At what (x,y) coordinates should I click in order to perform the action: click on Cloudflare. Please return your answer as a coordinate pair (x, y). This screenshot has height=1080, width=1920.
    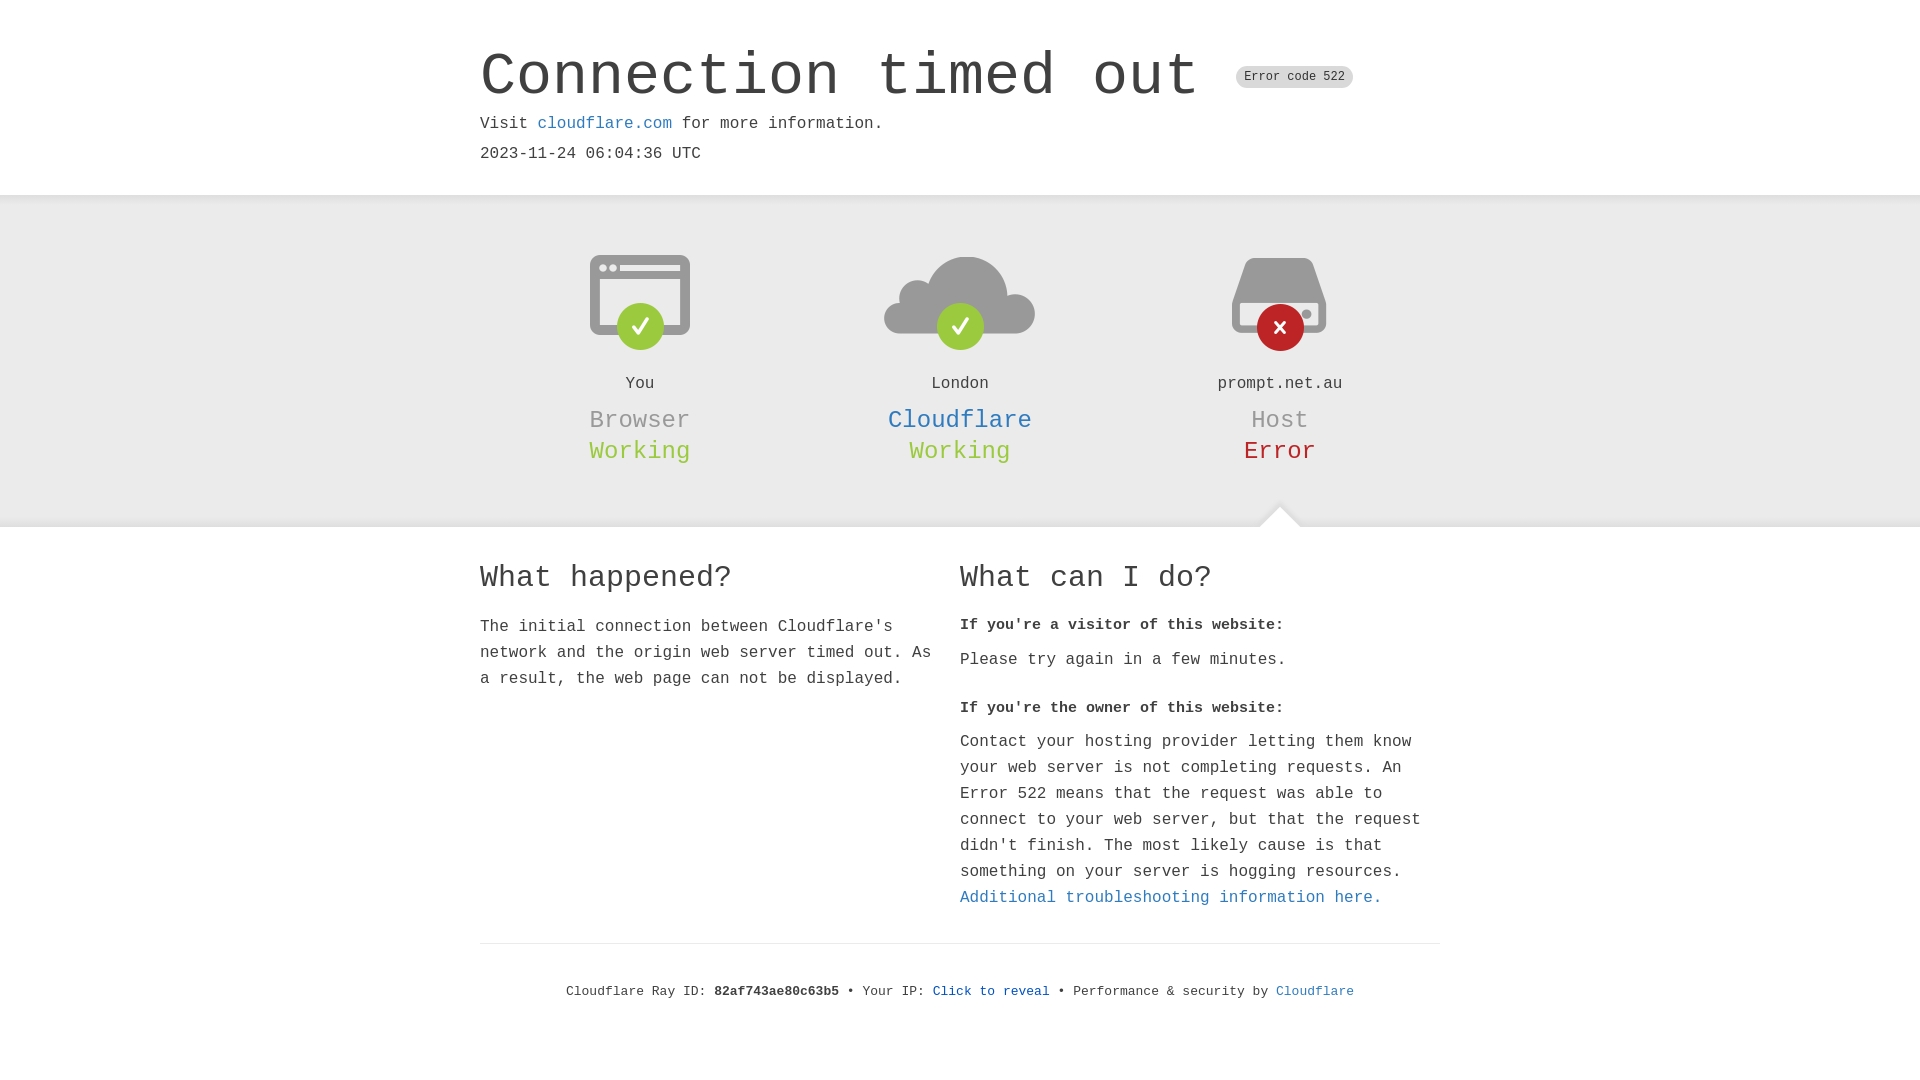
    Looking at the image, I should click on (960, 420).